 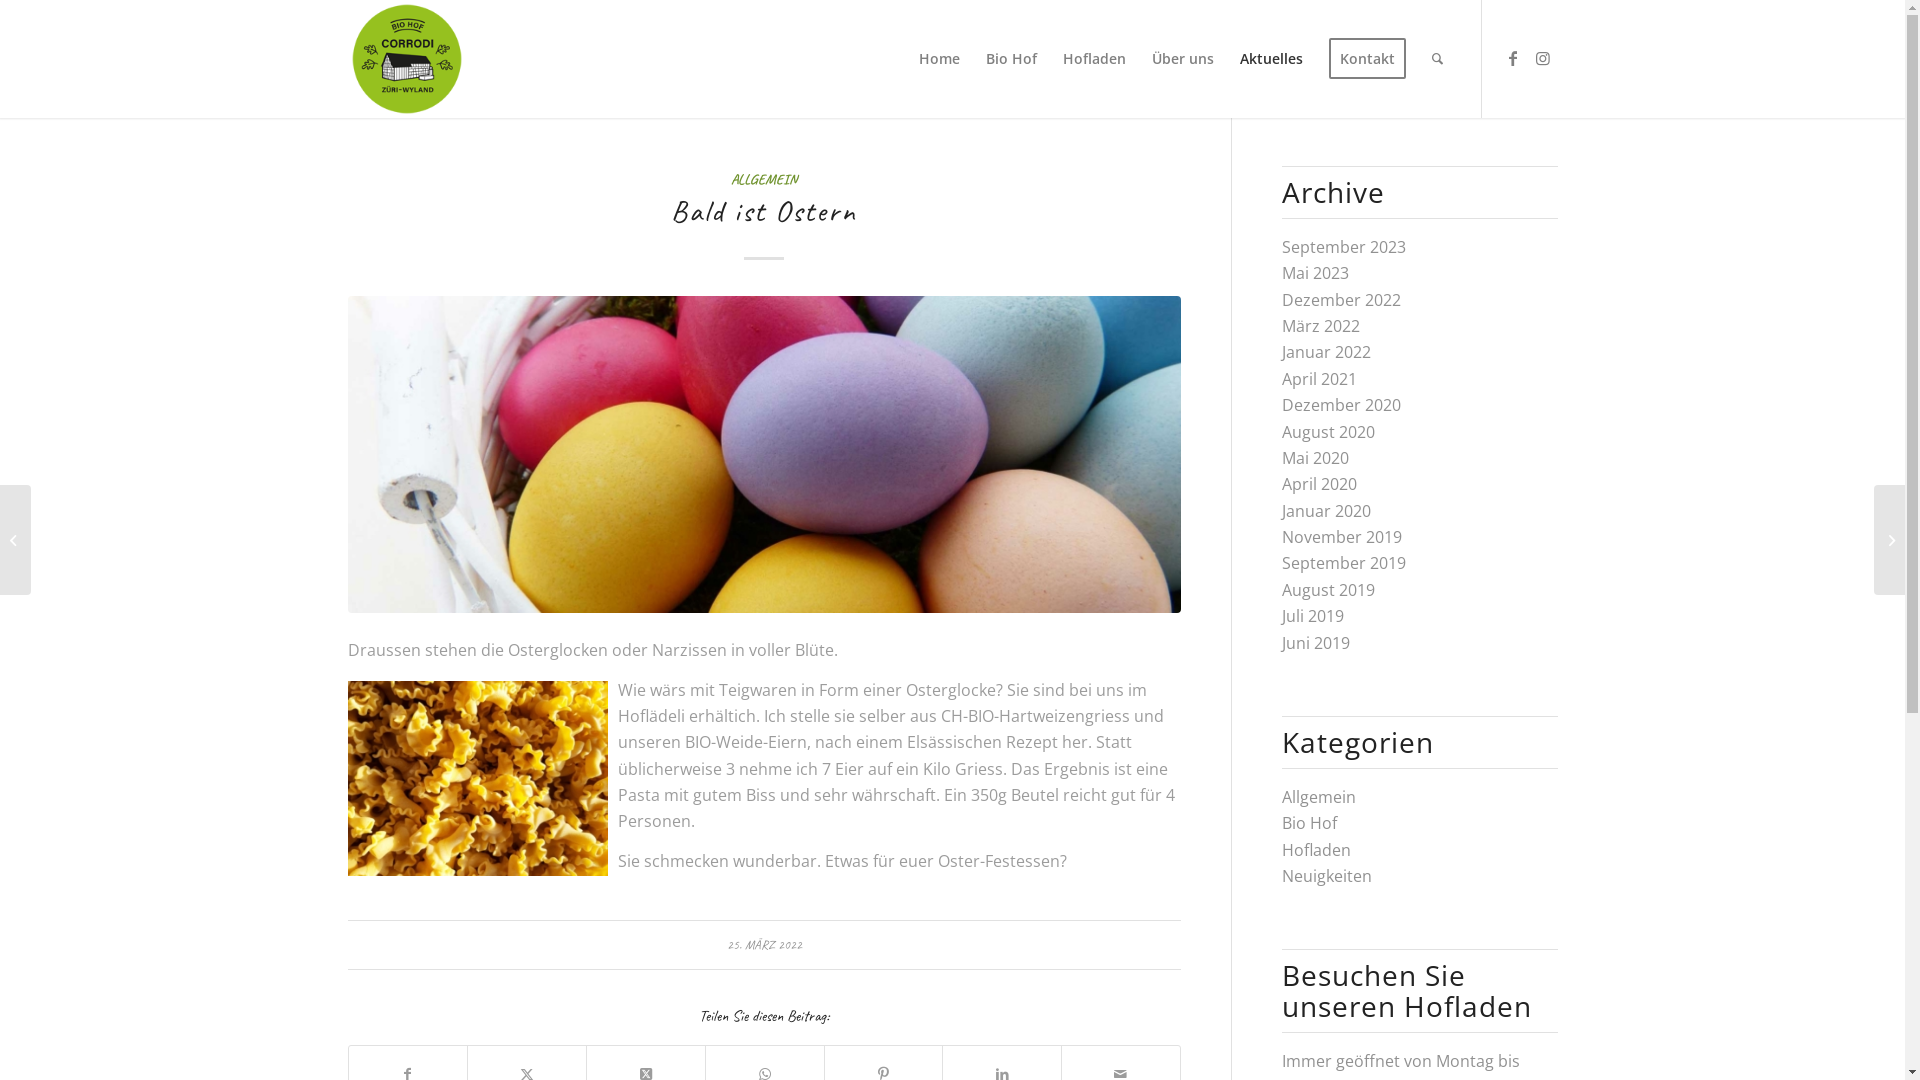 I want to click on September 2019, so click(x=1344, y=563).